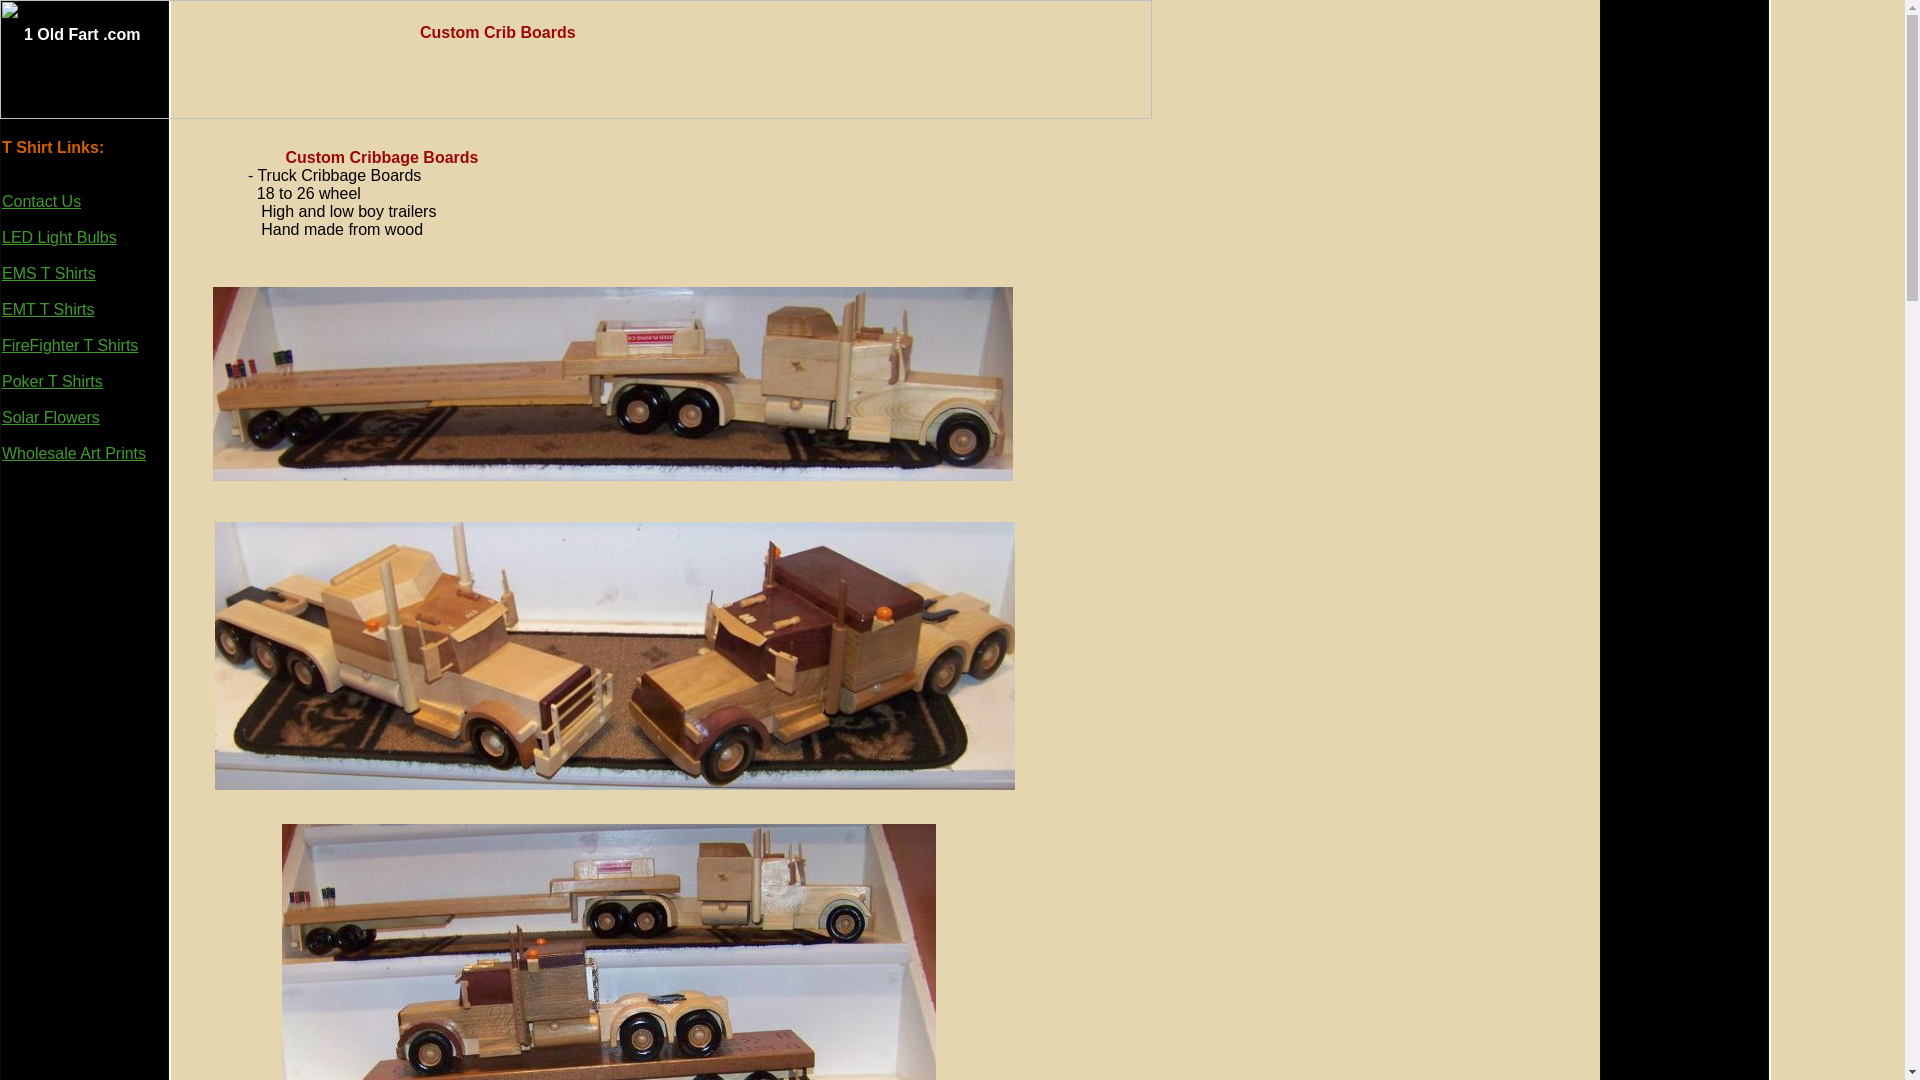  I want to click on Poker T Shirts, so click(52, 382).